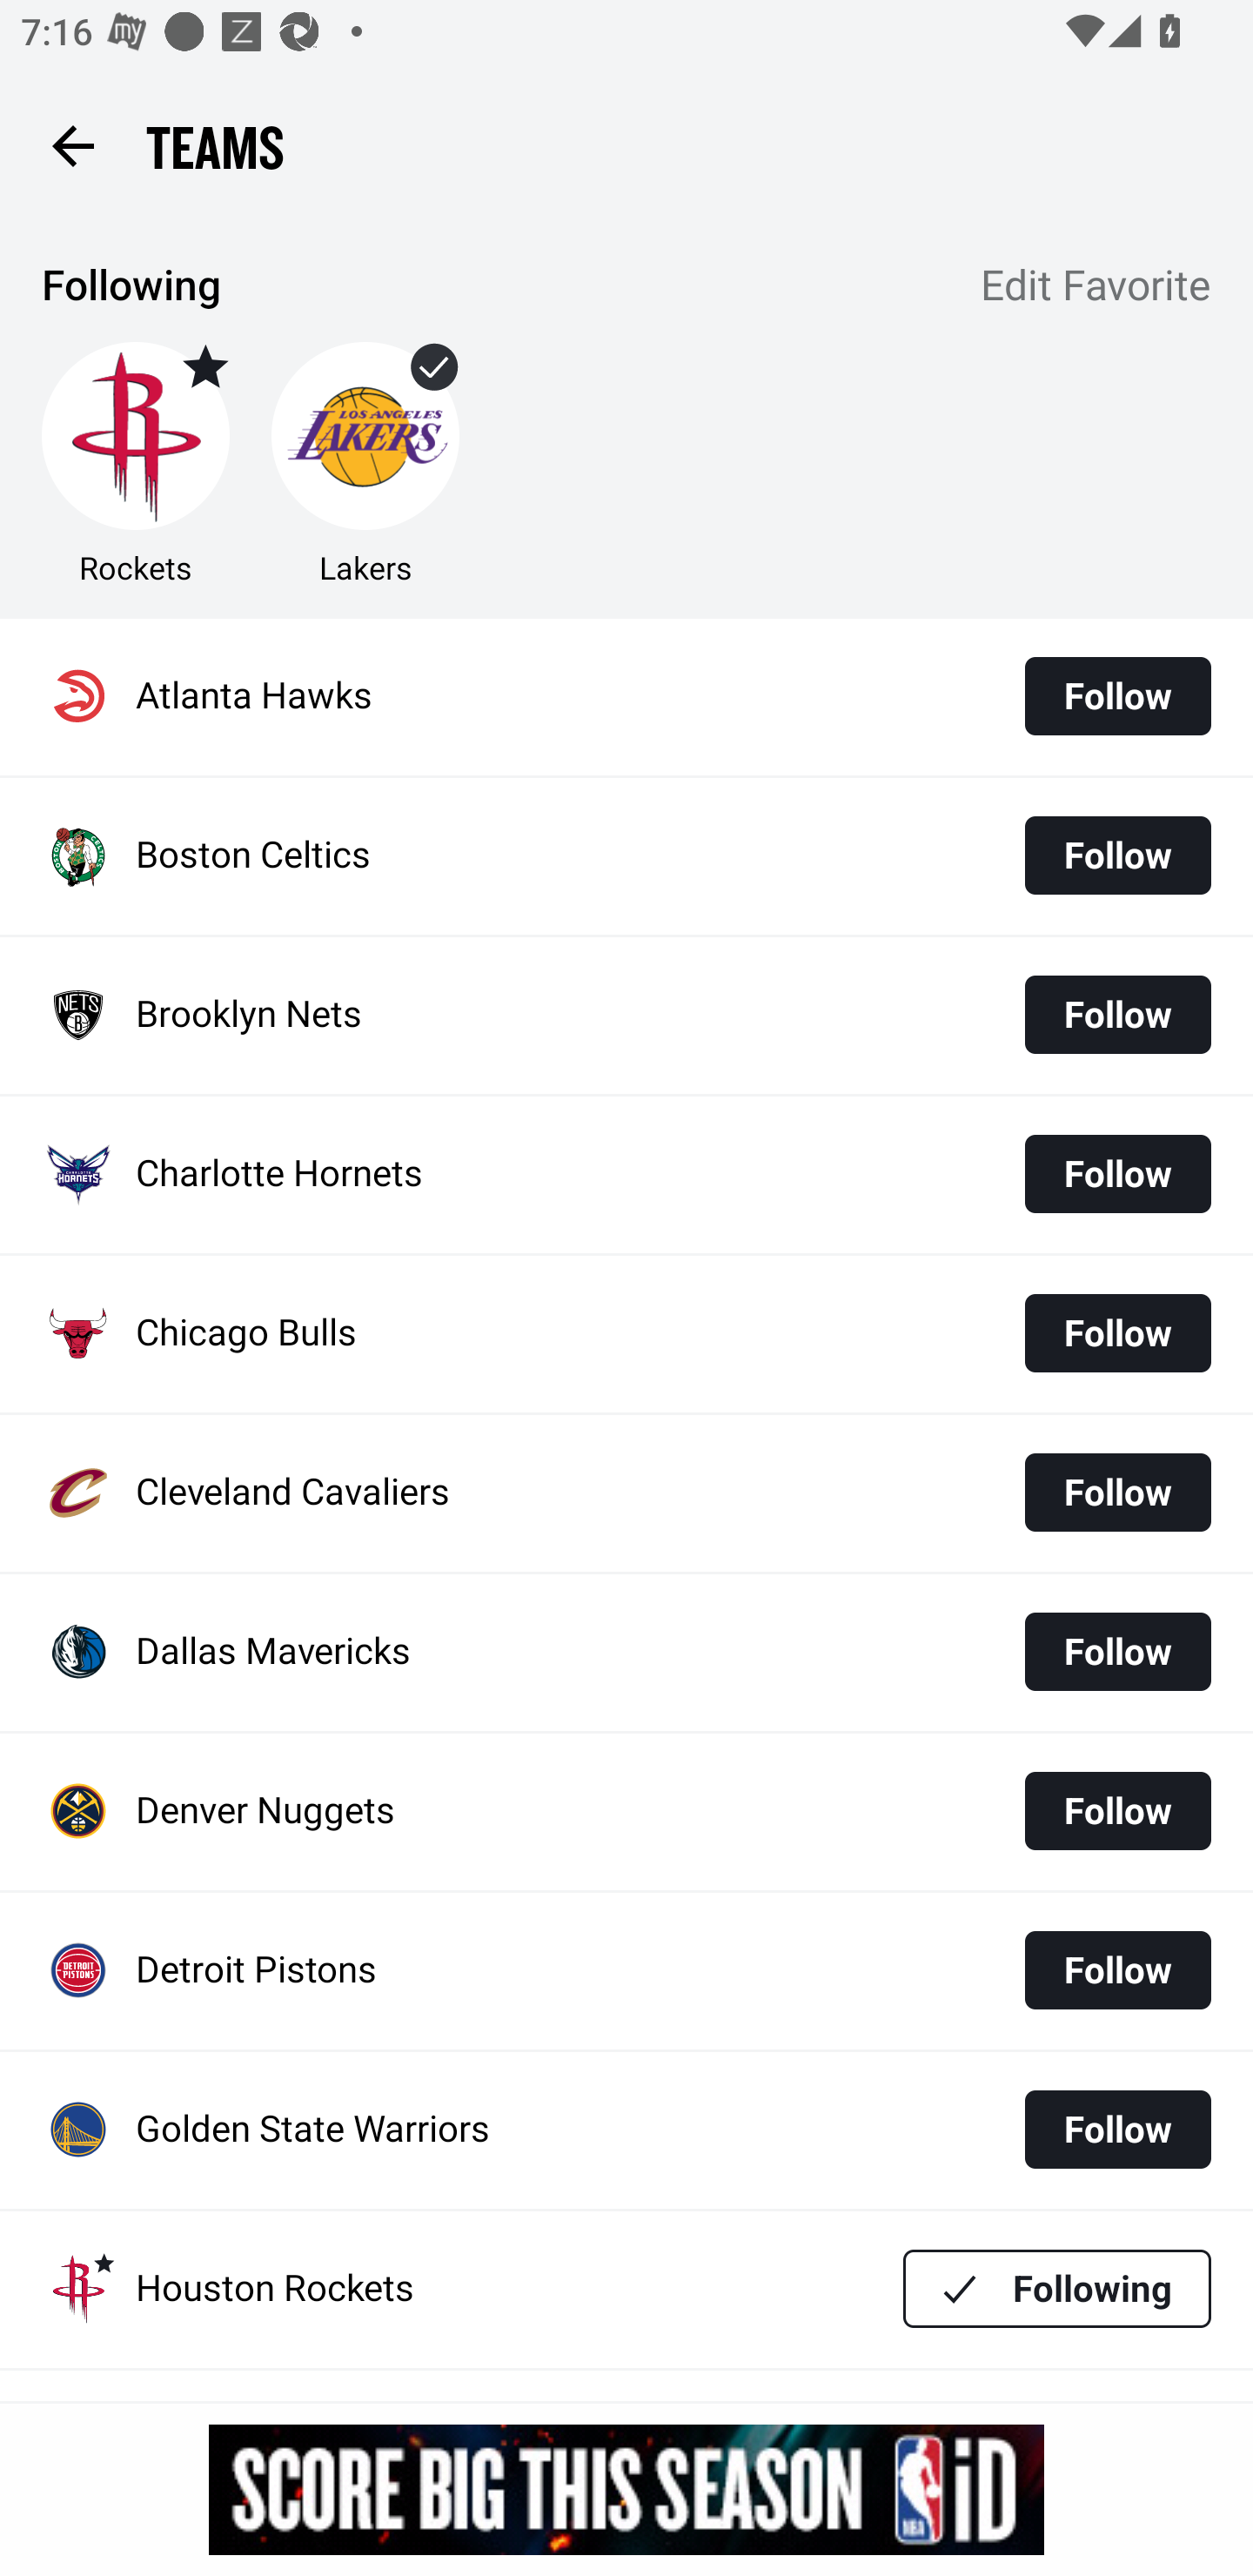  What do you see at coordinates (1117, 1652) in the screenshot?
I see `Follow` at bounding box center [1117, 1652].